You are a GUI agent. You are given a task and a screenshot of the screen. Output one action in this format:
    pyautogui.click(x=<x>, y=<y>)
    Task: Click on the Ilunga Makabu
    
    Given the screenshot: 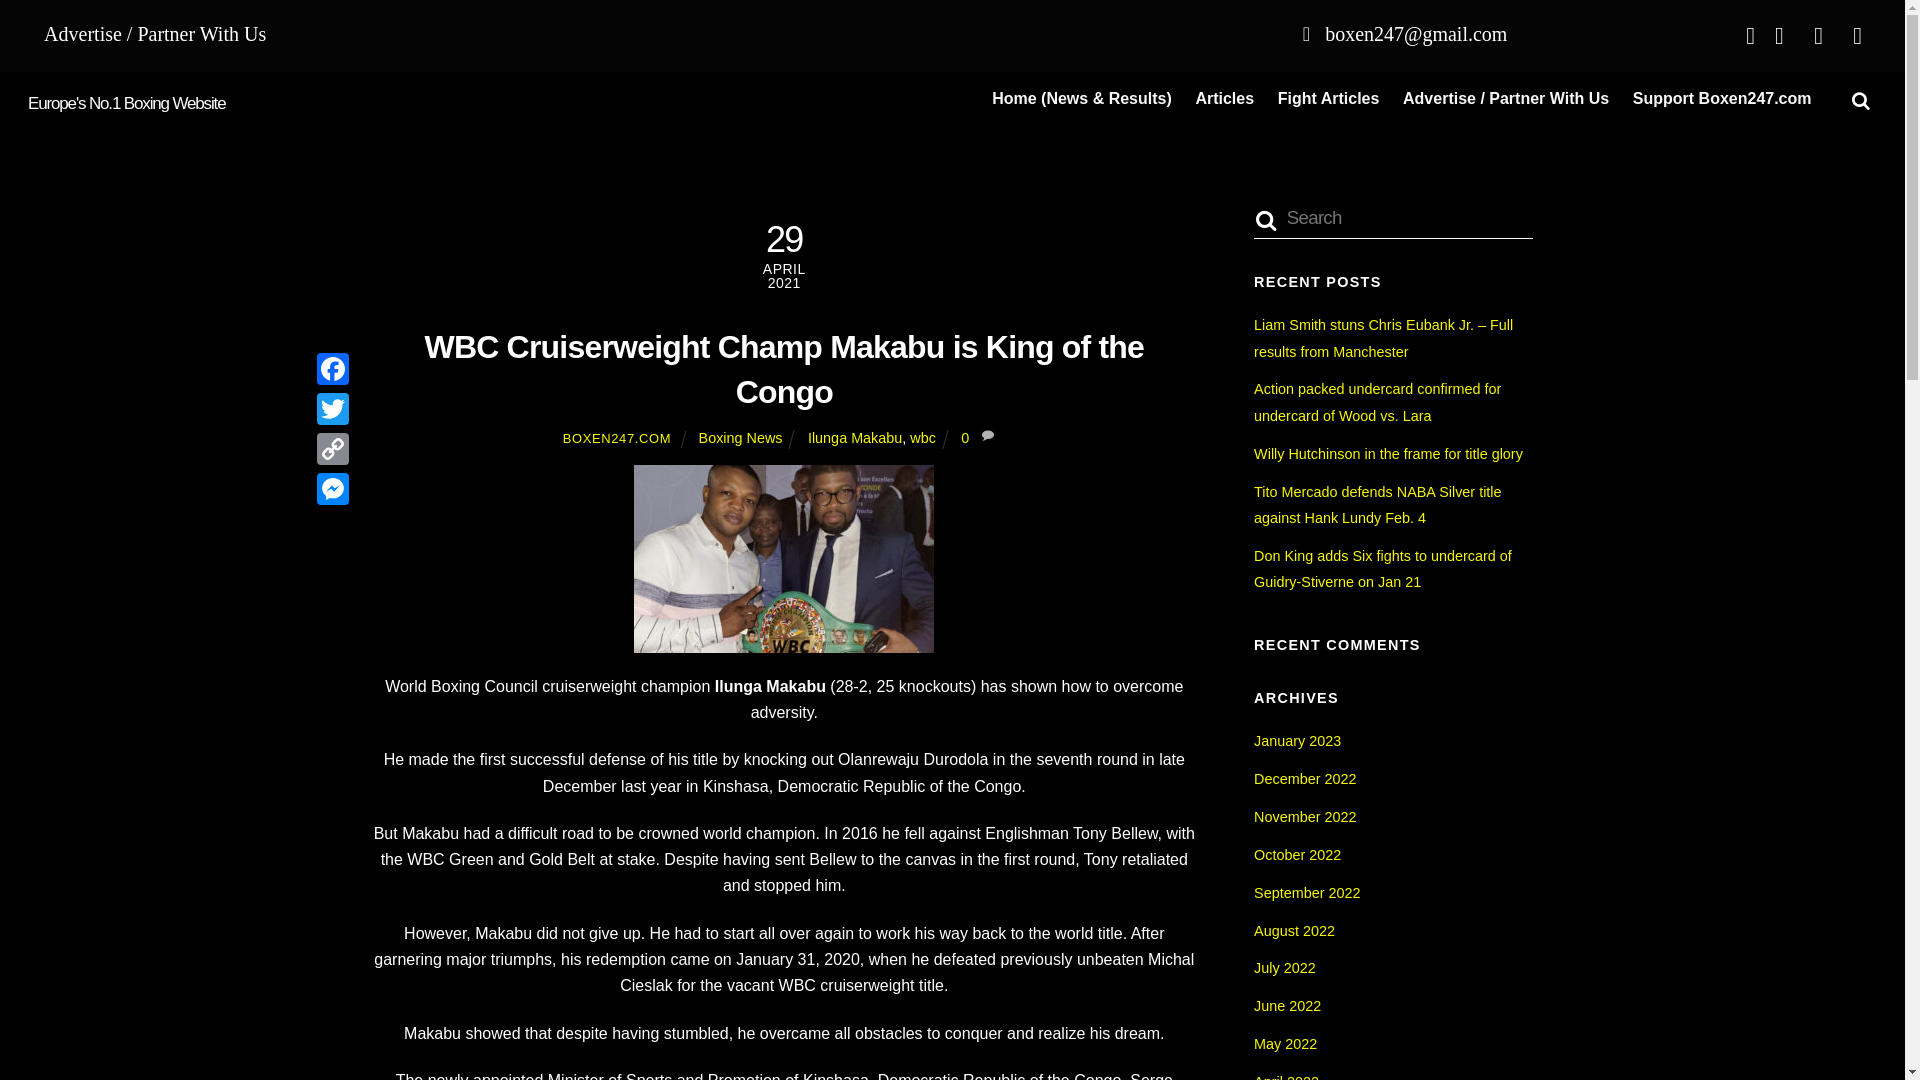 What is the action you would take?
    pyautogui.click(x=855, y=438)
    